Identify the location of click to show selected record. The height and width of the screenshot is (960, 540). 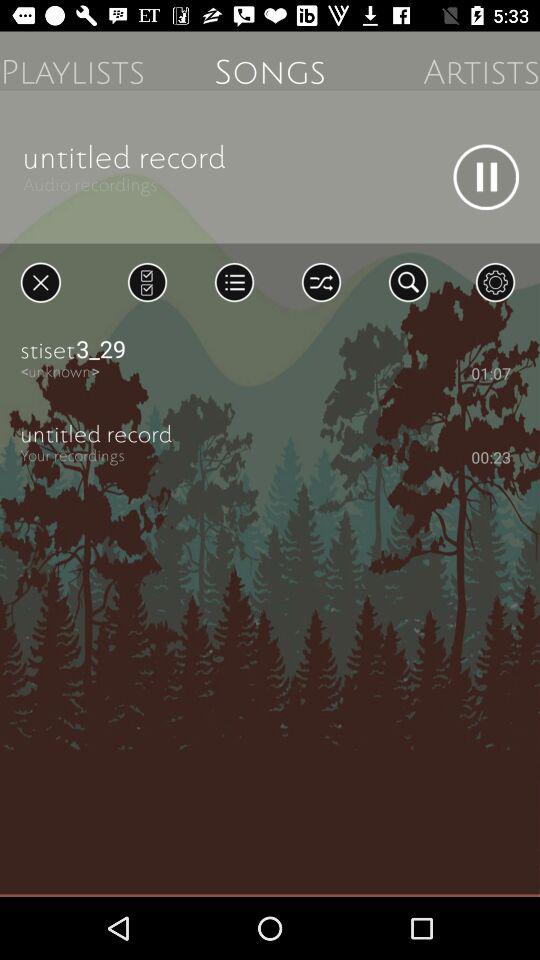
(147, 282).